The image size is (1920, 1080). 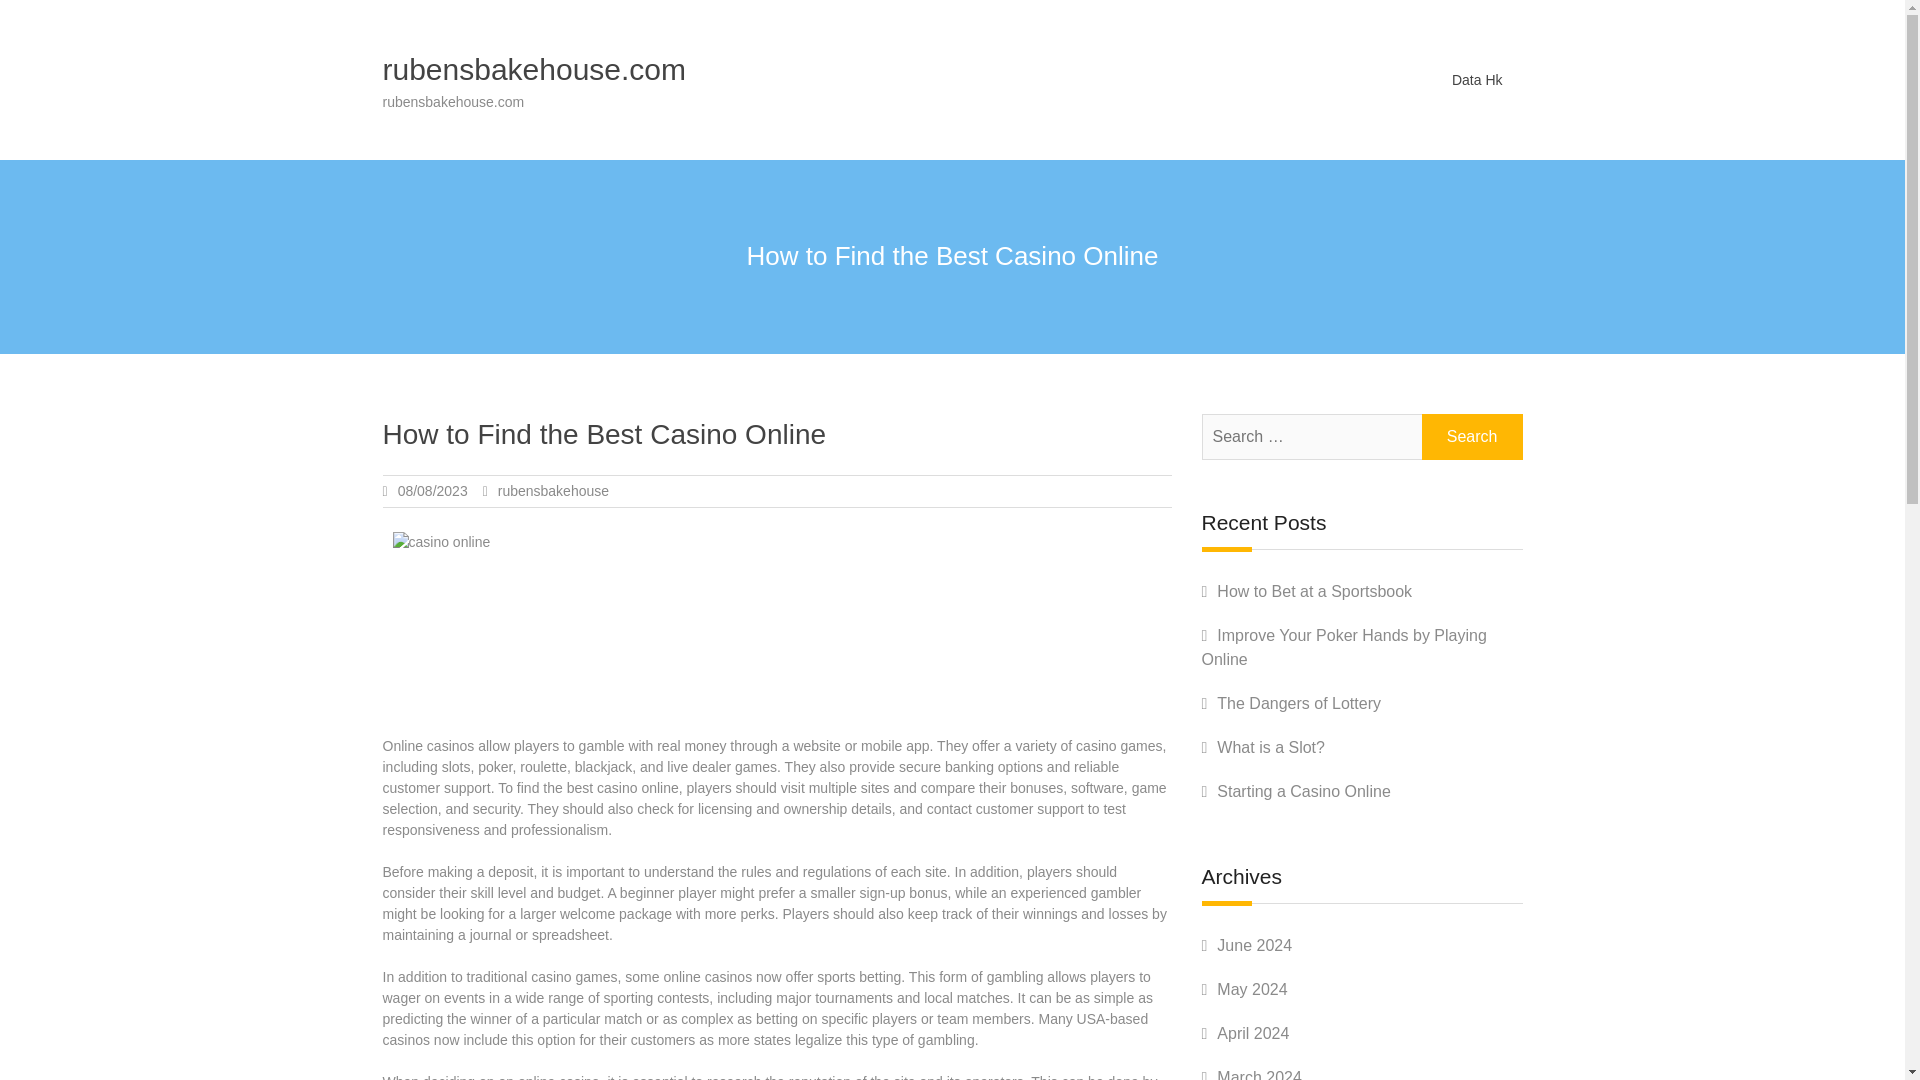 I want to click on rubensbakehouse, so click(x=552, y=490).